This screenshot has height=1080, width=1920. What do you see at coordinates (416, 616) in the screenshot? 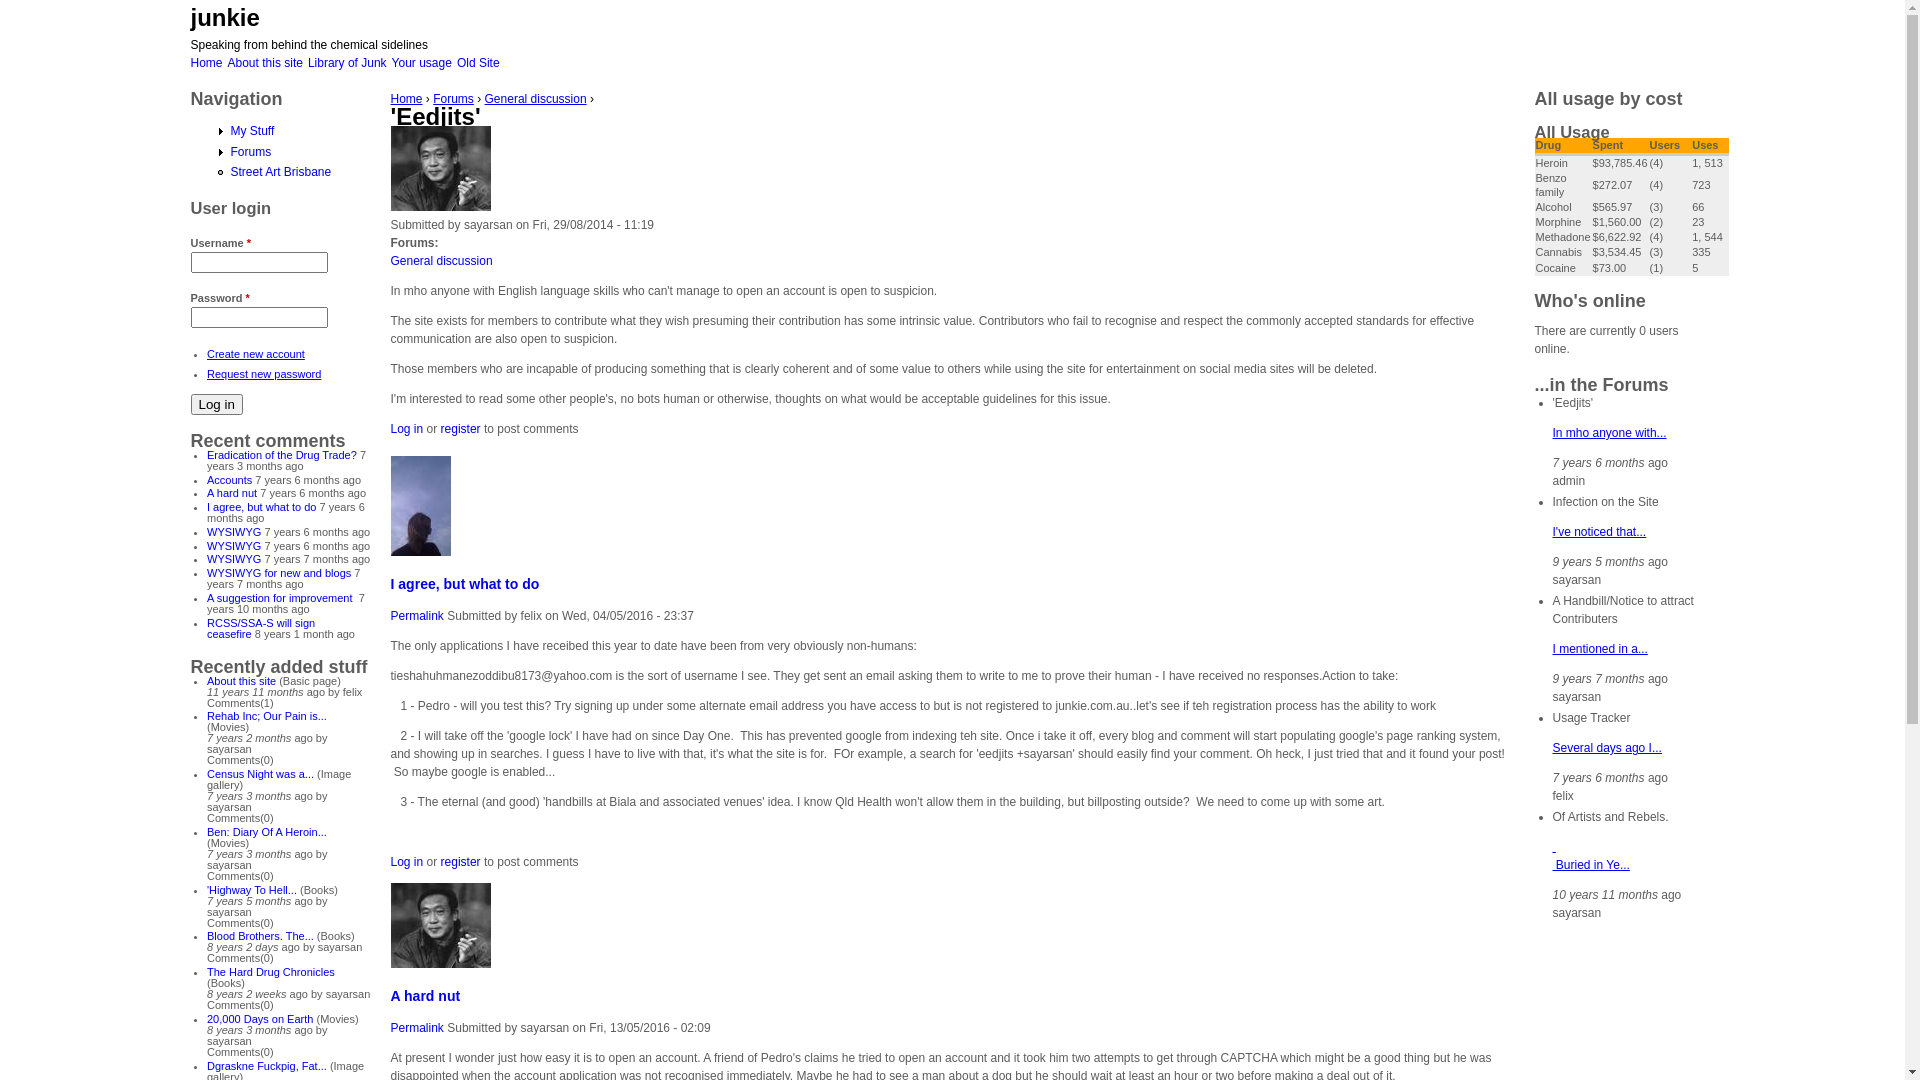
I see `Permalink` at bounding box center [416, 616].